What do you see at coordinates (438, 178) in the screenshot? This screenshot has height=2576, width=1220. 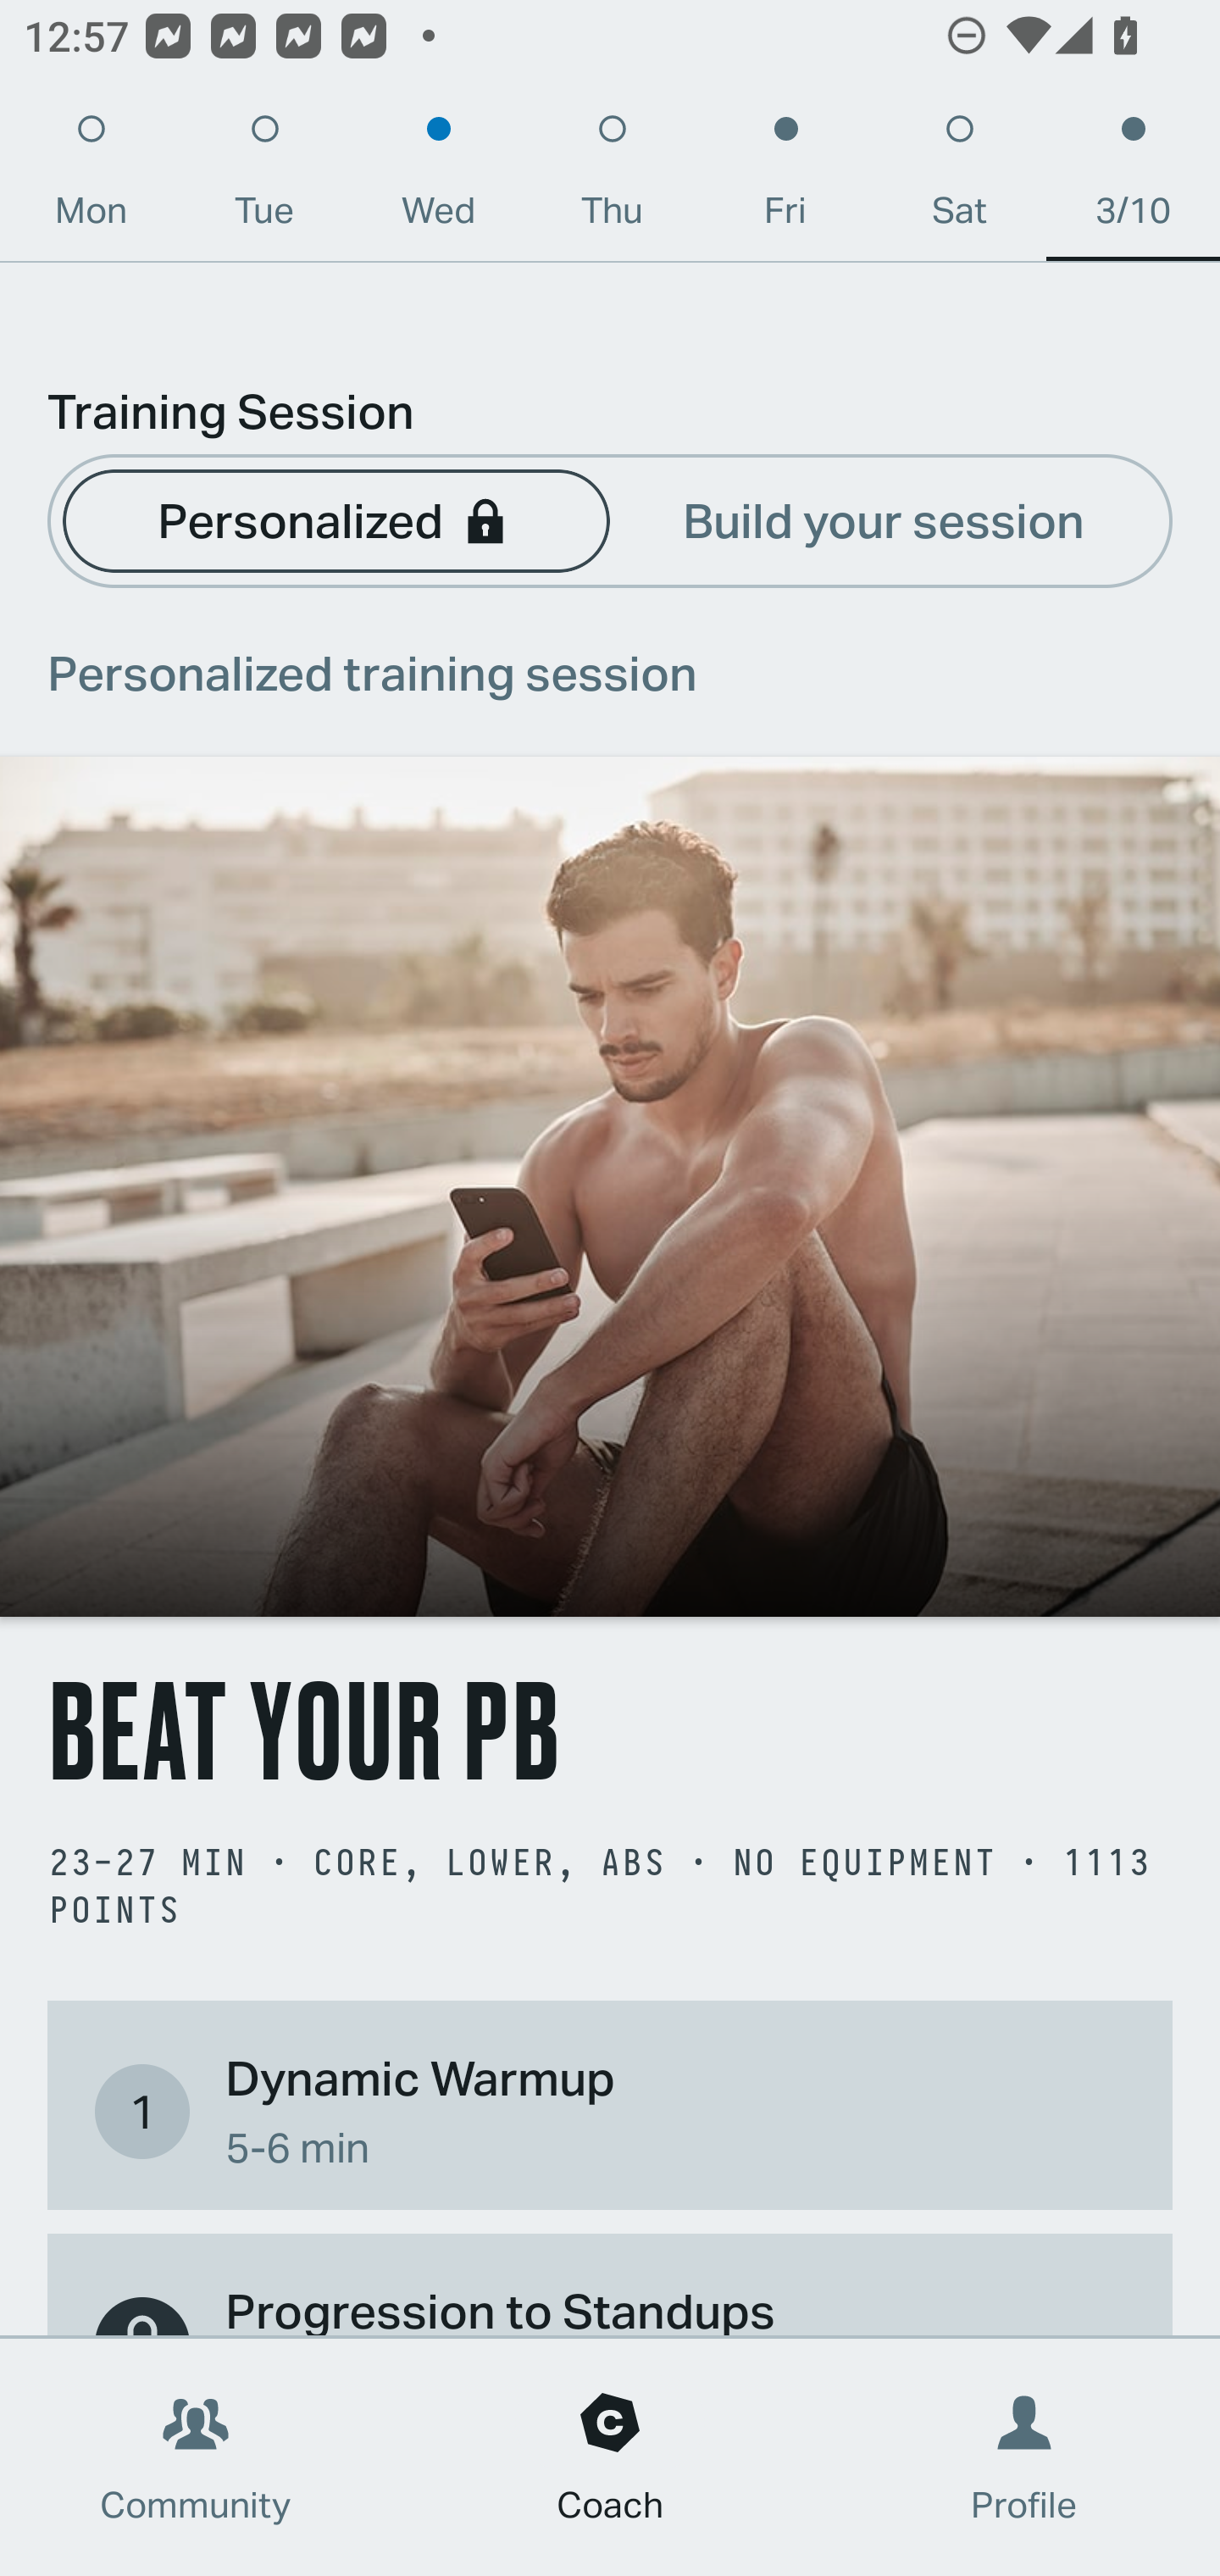 I see `Wed` at bounding box center [438, 178].